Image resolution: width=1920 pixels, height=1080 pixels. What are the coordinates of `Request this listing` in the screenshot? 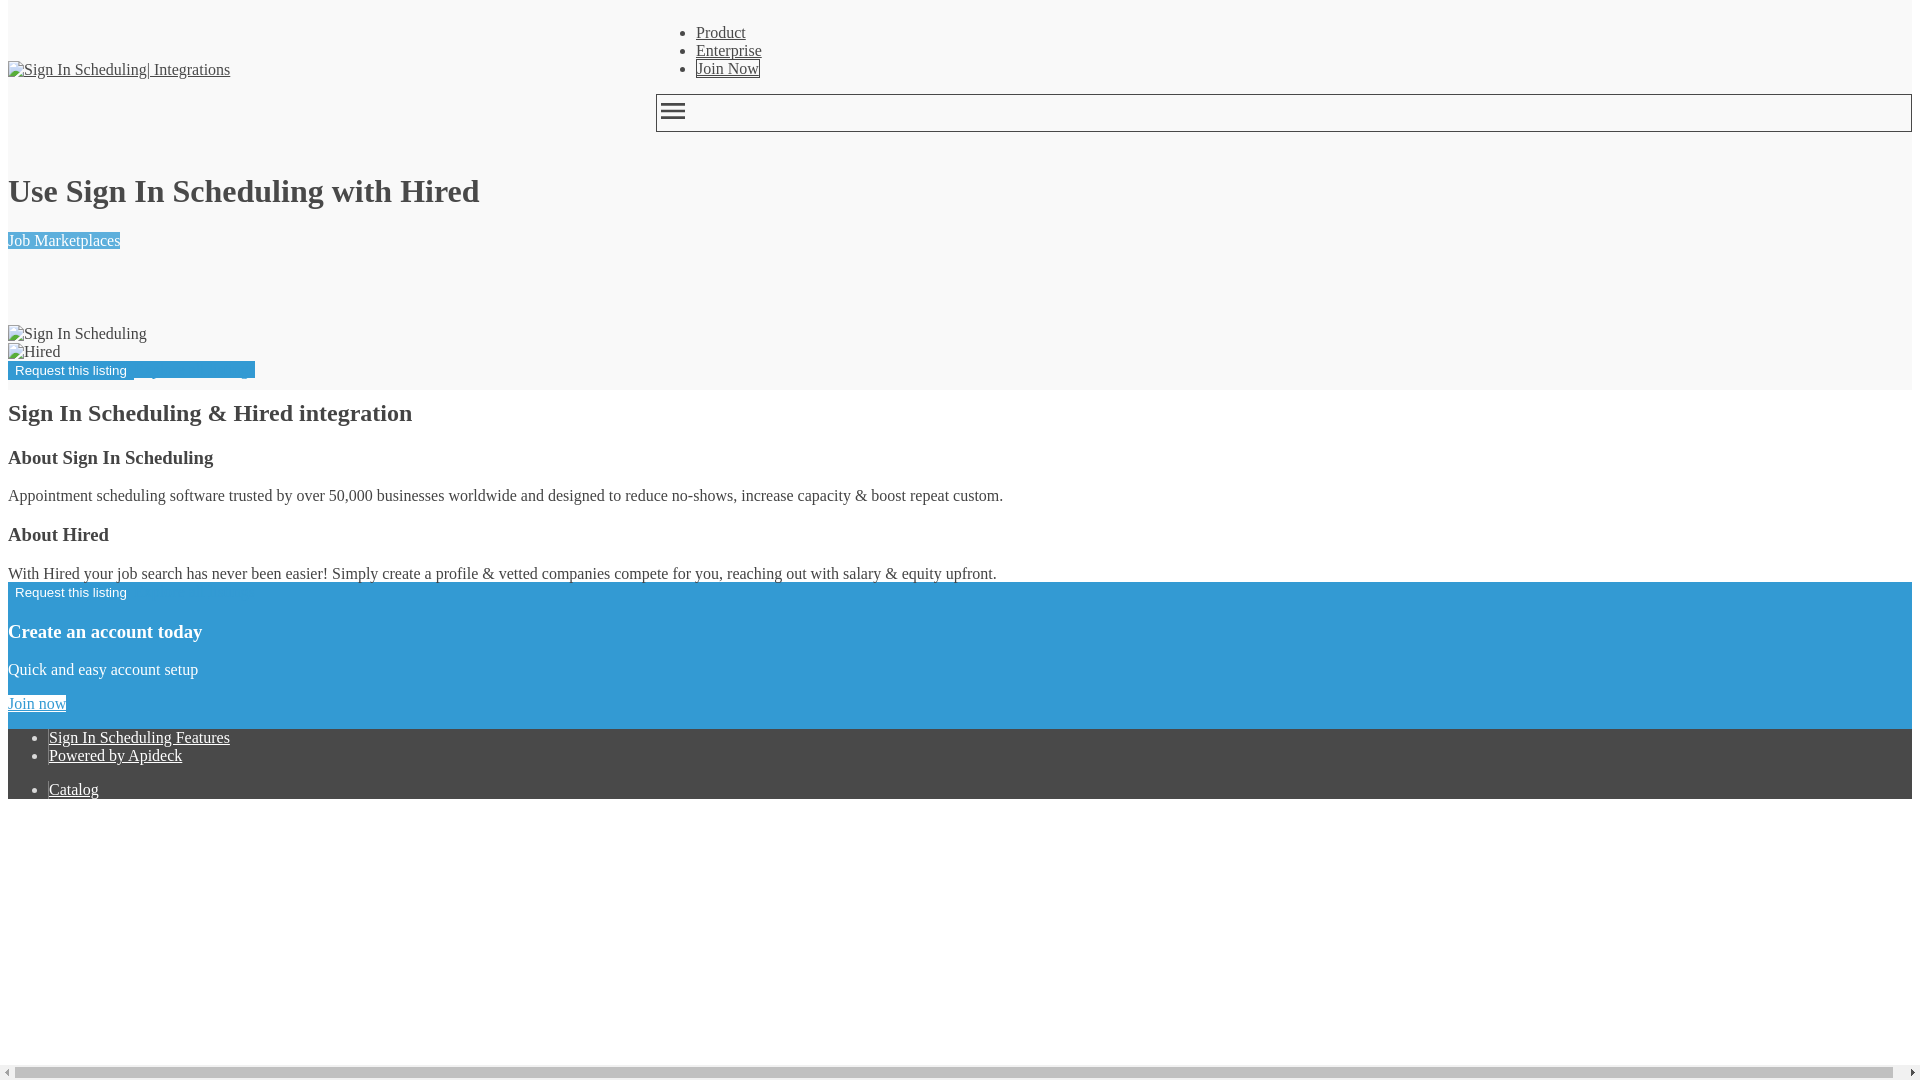 It's located at (70, 592).